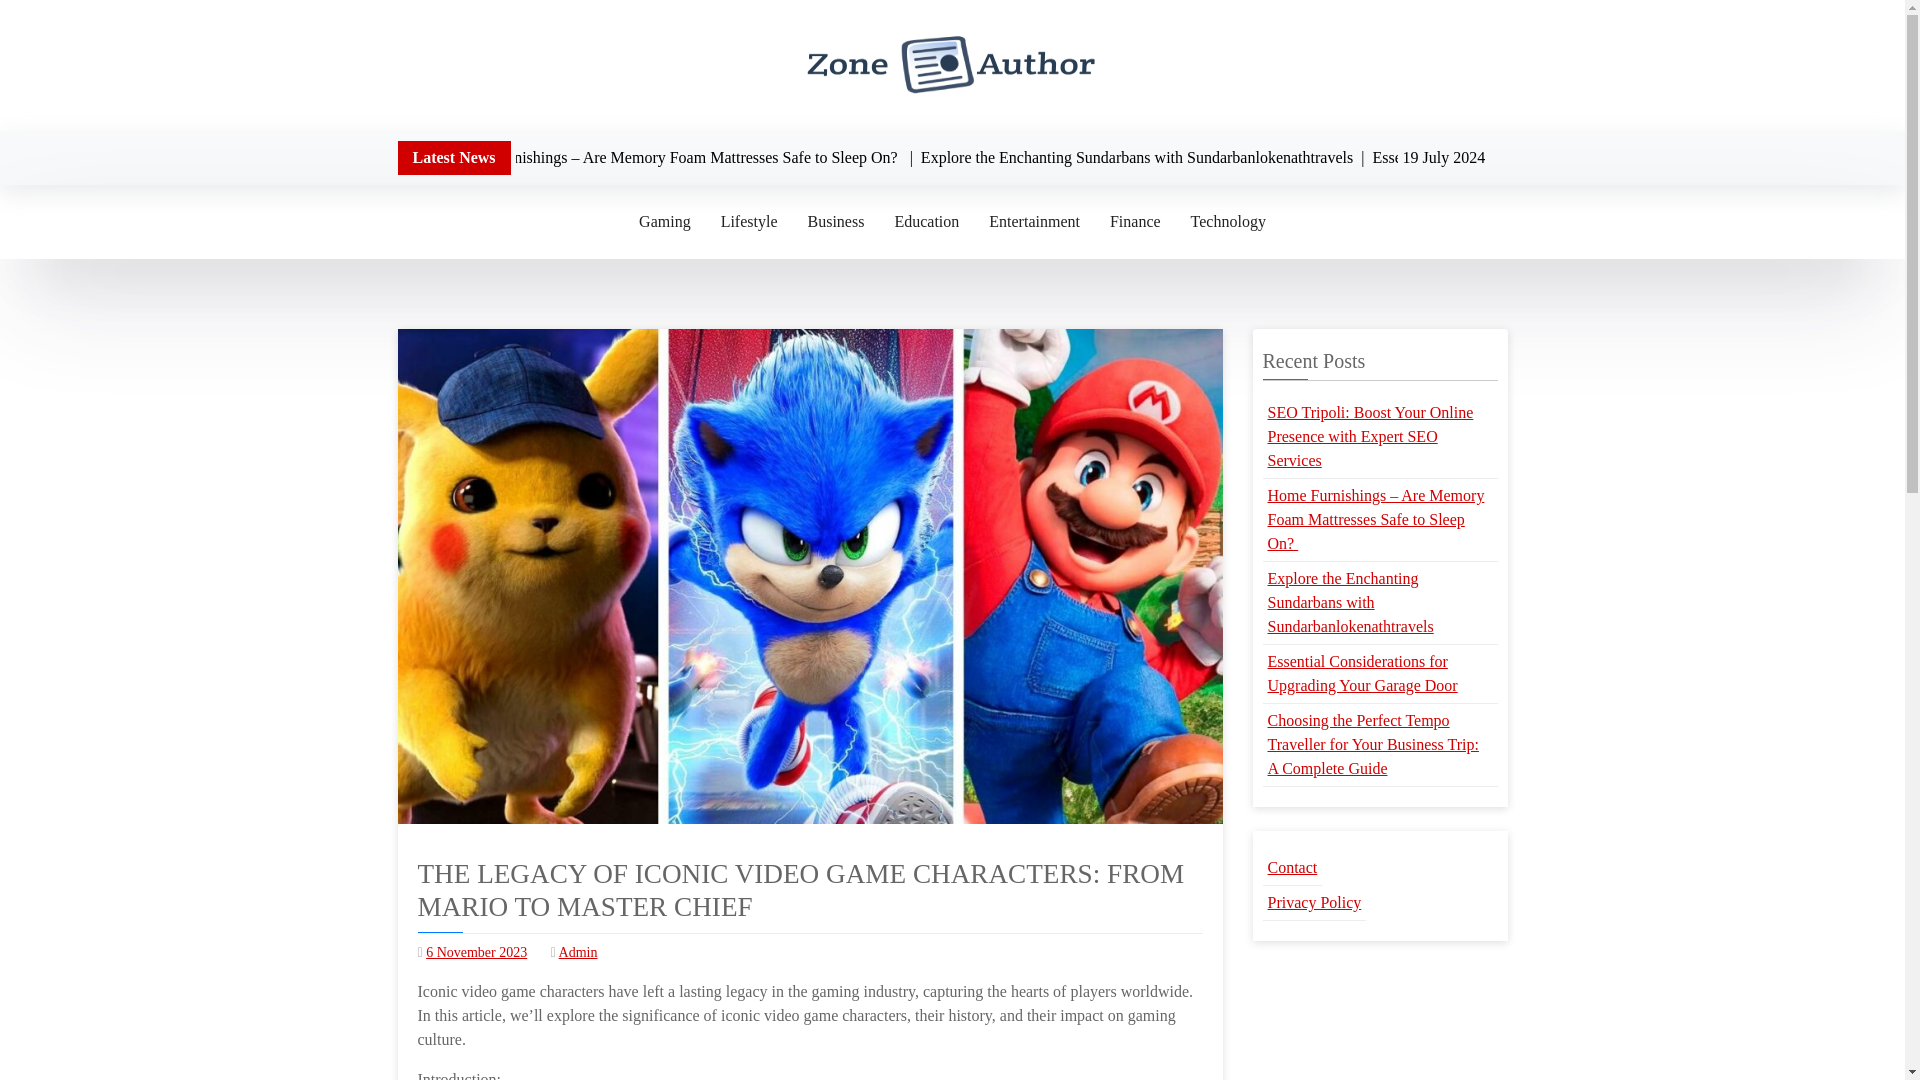  What do you see at coordinates (1292, 868) in the screenshot?
I see `Contact` at bounding box center [1292, 868].